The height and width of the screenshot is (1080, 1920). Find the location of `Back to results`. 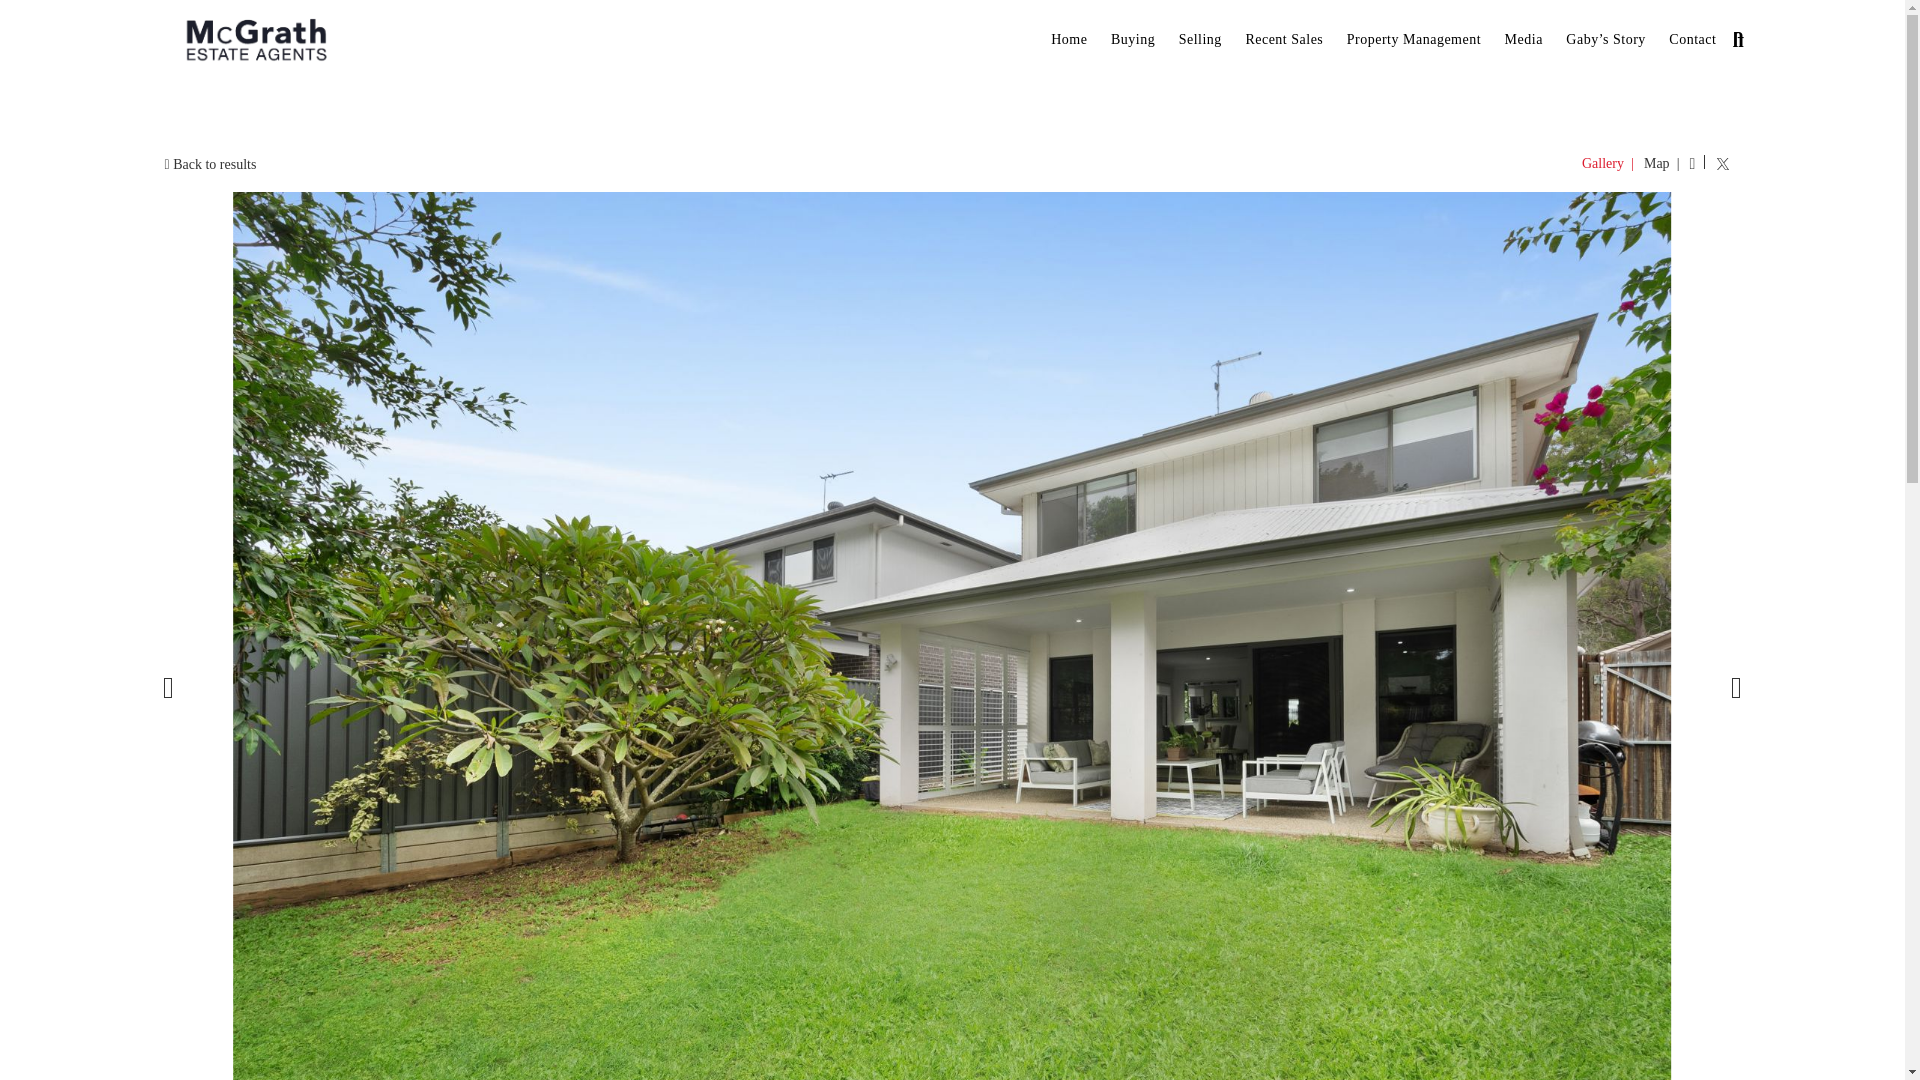

Back to results is located at coordinates (210, 163).